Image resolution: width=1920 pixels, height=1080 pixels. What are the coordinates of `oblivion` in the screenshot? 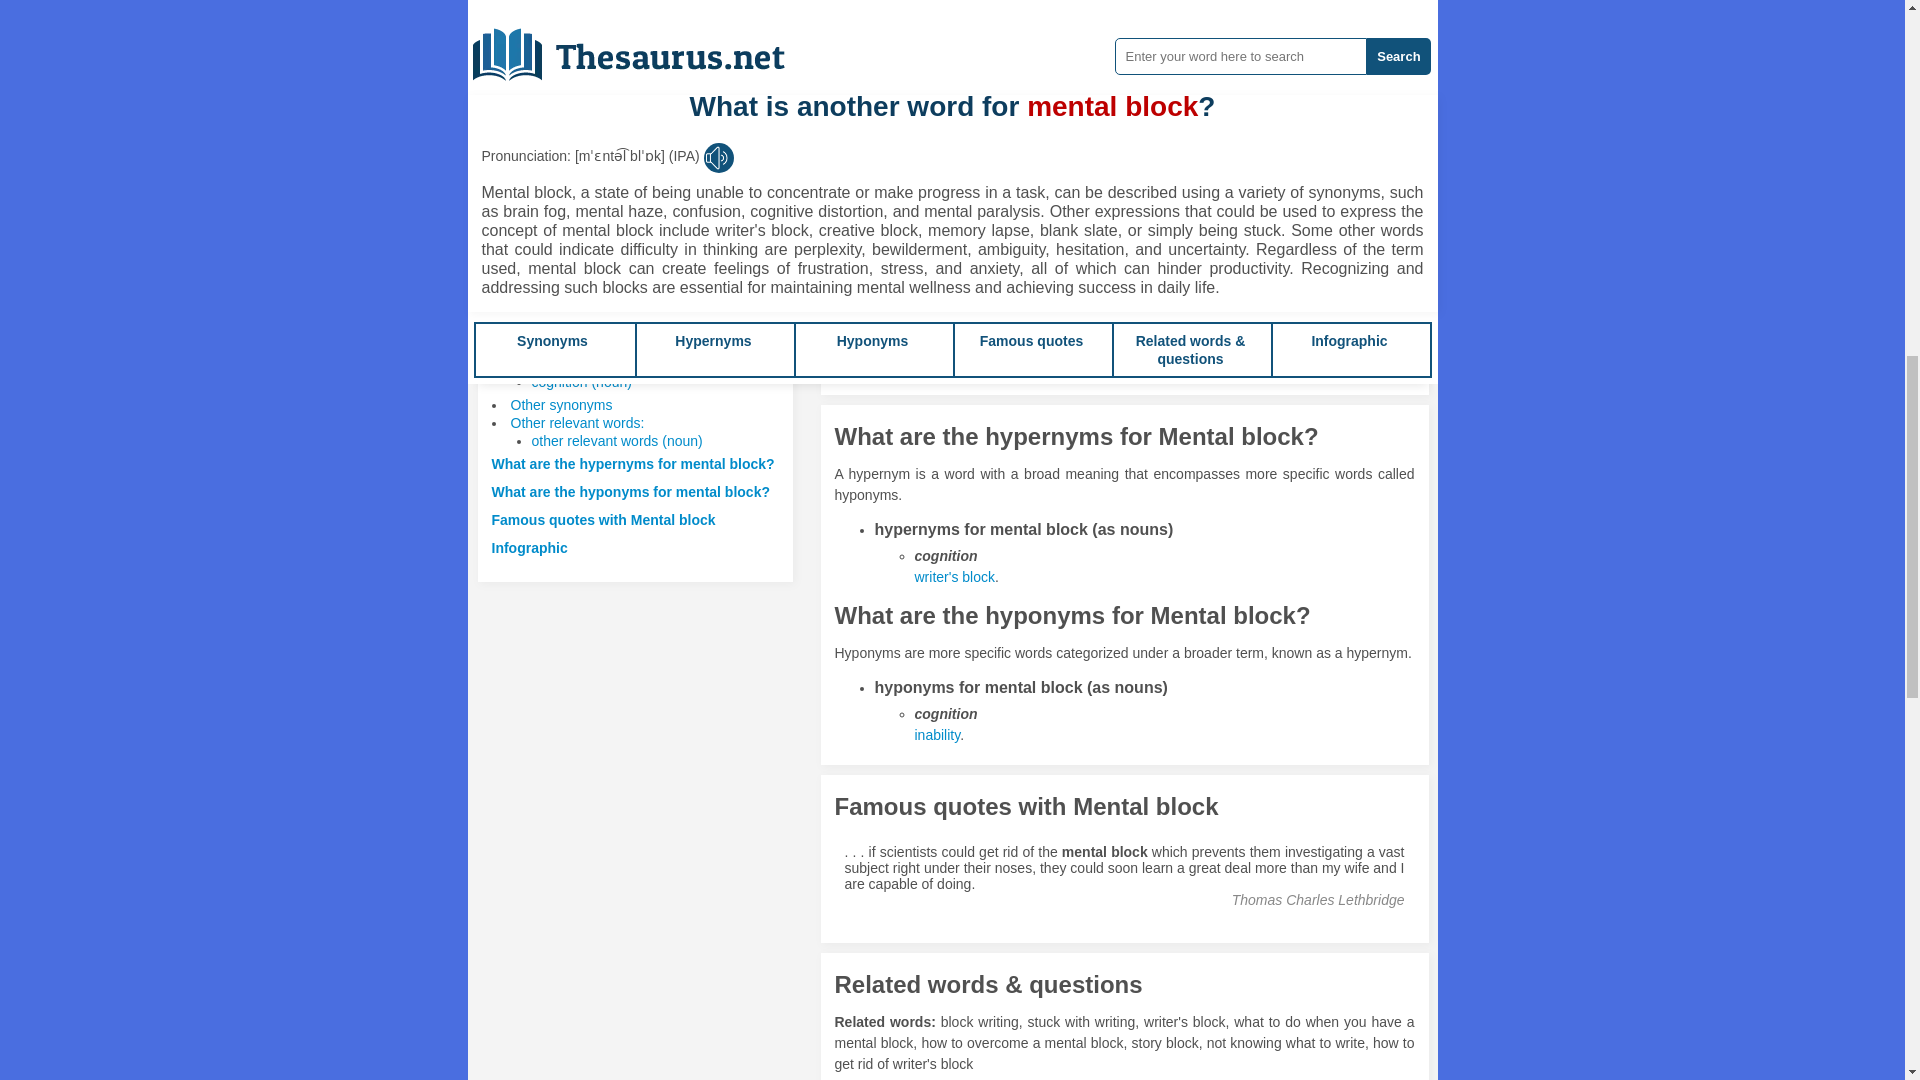 It's located at (1067, 166).